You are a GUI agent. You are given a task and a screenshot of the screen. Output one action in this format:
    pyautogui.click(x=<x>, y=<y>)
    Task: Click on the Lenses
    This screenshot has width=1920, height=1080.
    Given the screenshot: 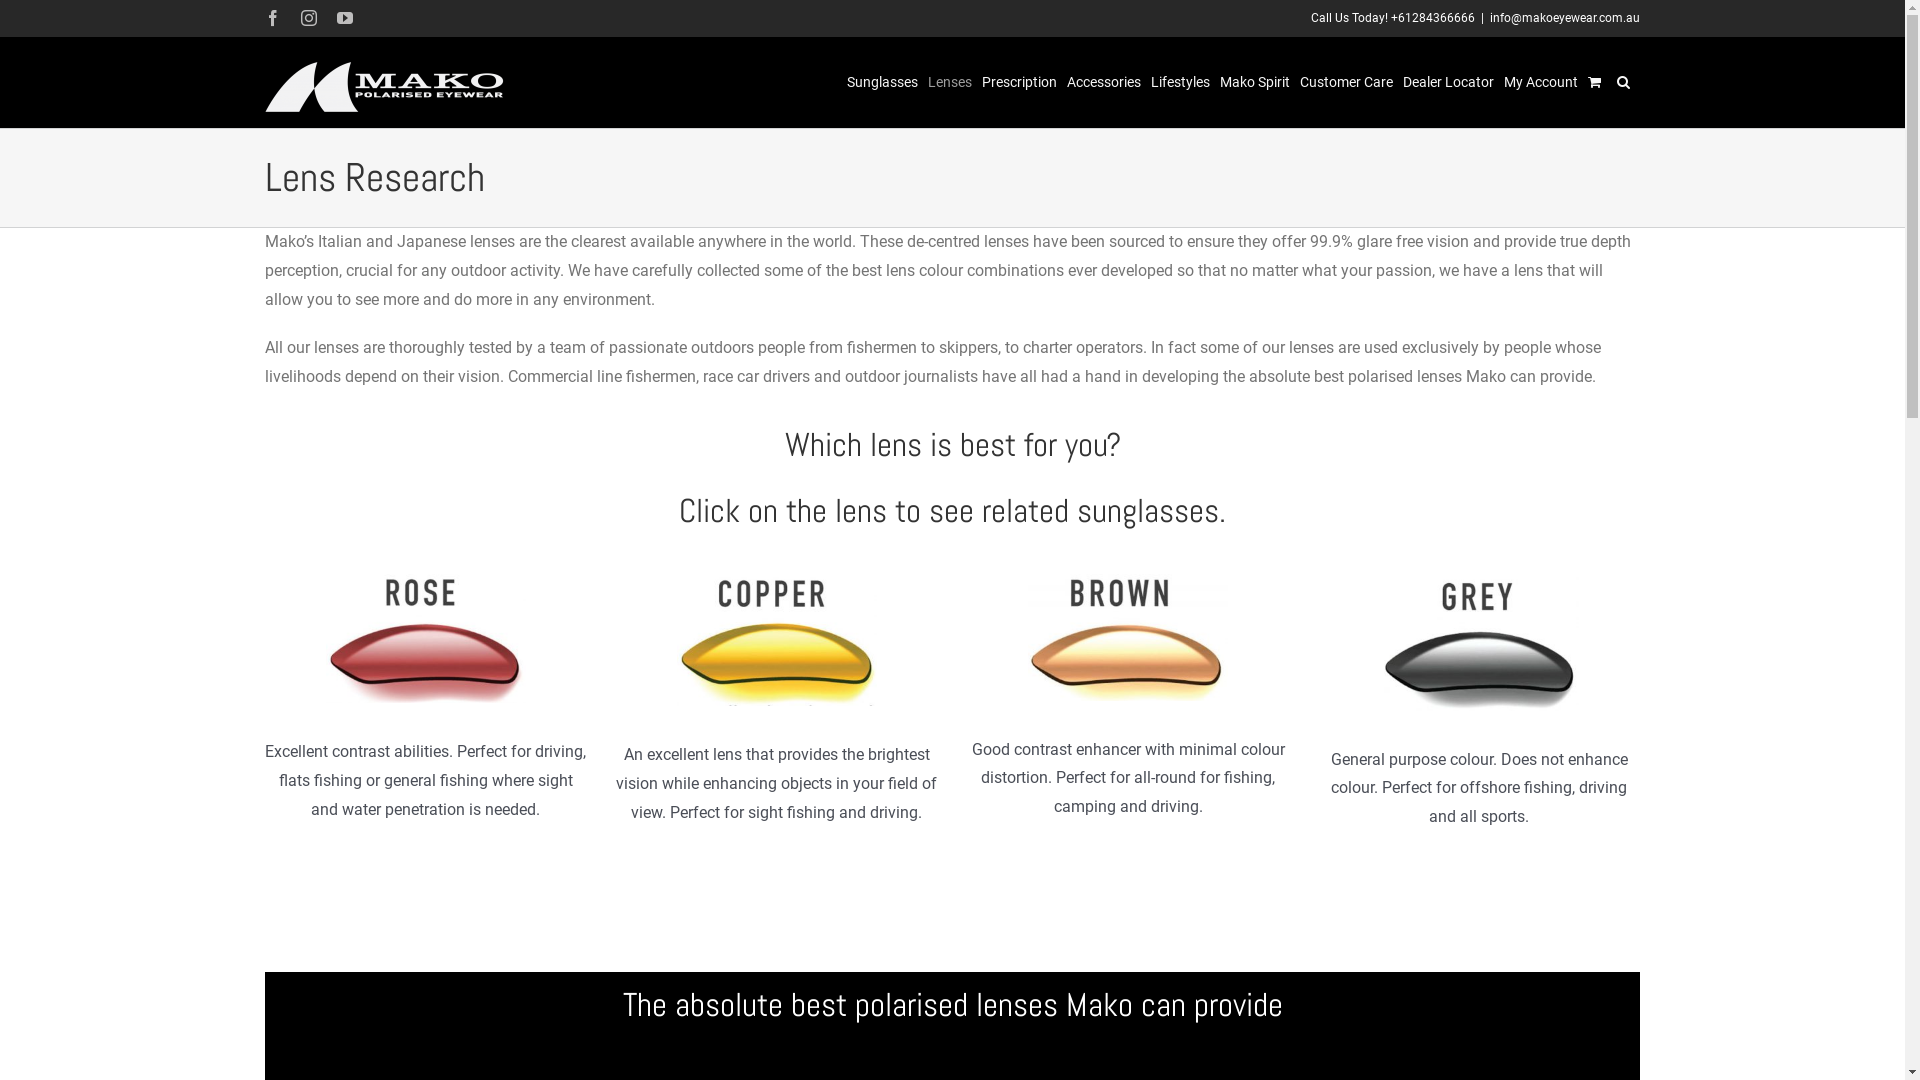 What is the action you would take?
    pyautogui.click(x=950, y=82)
    